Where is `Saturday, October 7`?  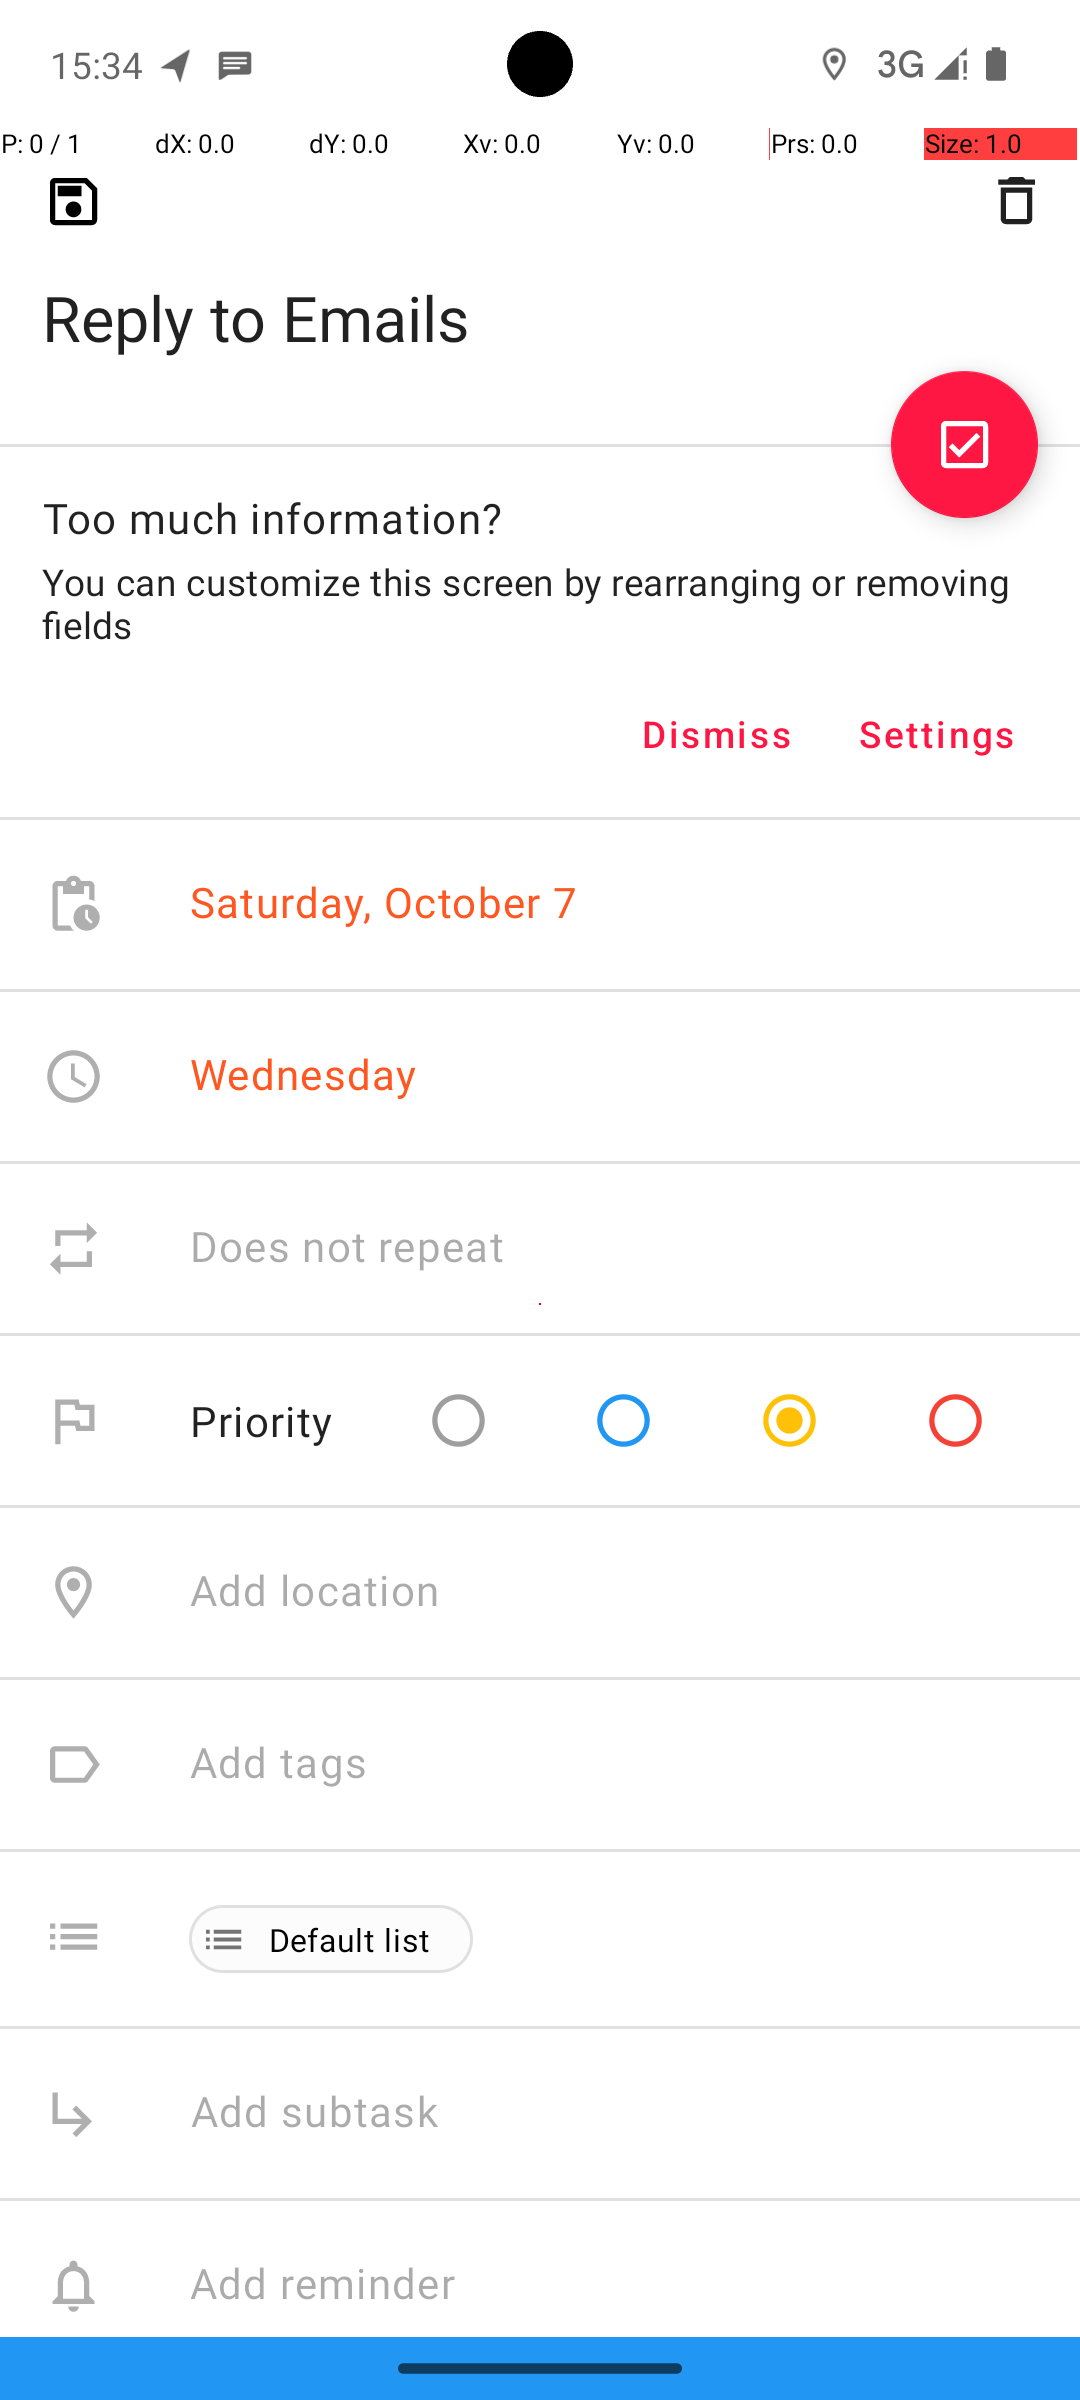
Saturday, October 7 is located at coordinates (384, 904).